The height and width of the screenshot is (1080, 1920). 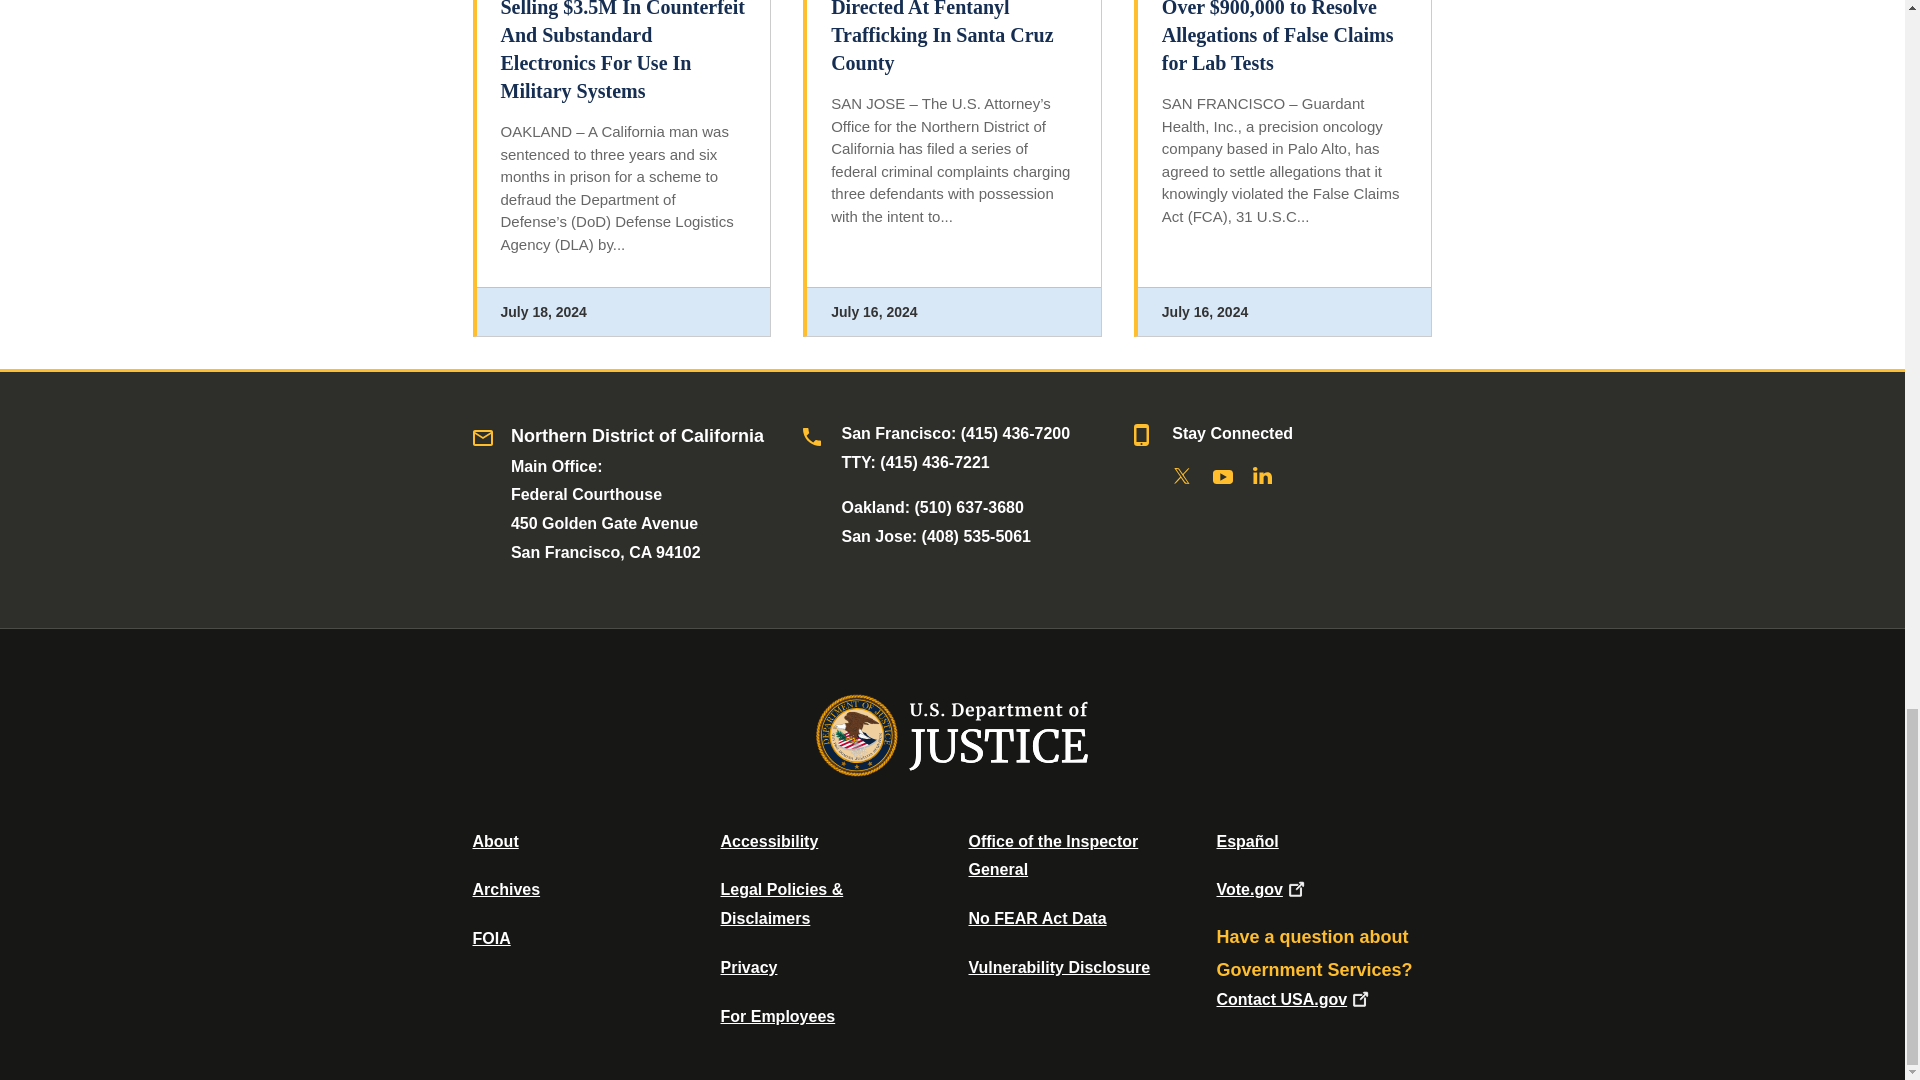 I want to click on Legal Policies and Disclaimers, so click(x=781, y=904).